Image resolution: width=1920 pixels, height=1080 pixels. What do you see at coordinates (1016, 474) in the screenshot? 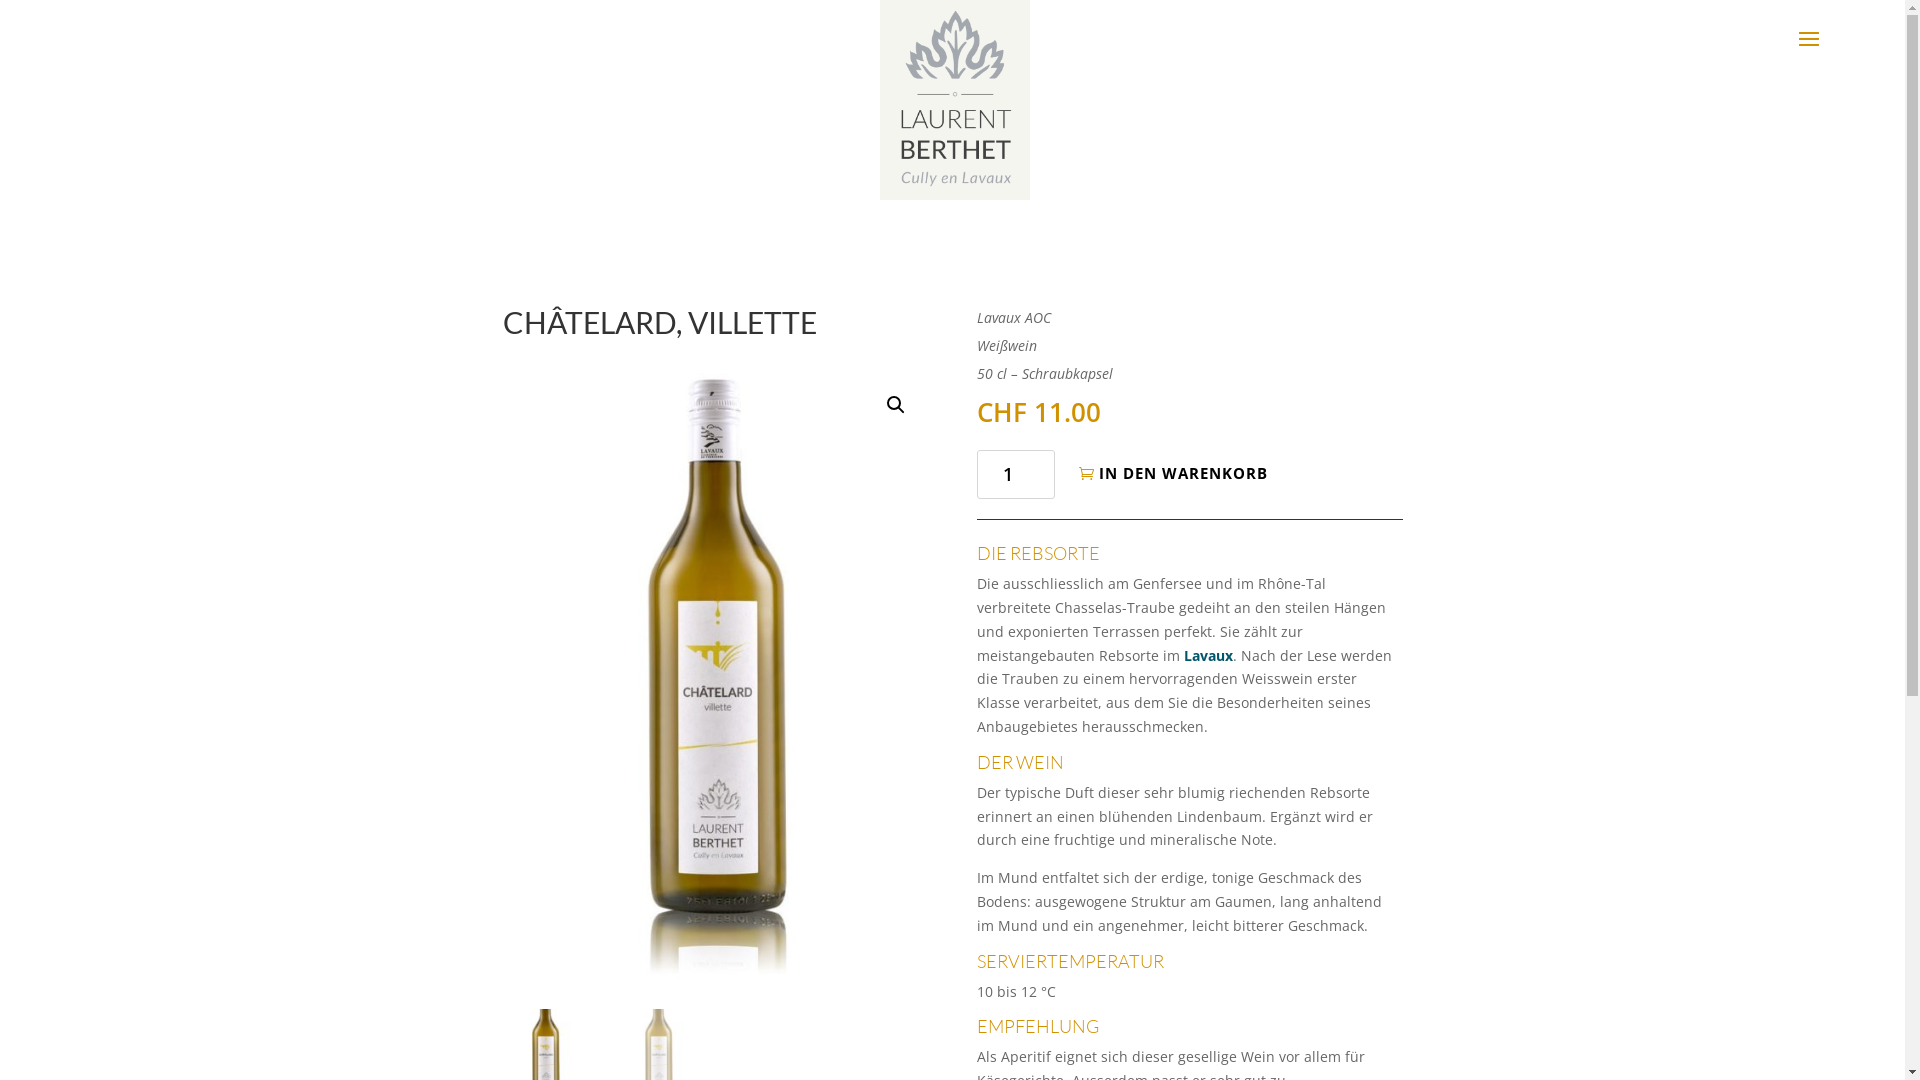
I see `Menge` at bounding box center [1016, 474].